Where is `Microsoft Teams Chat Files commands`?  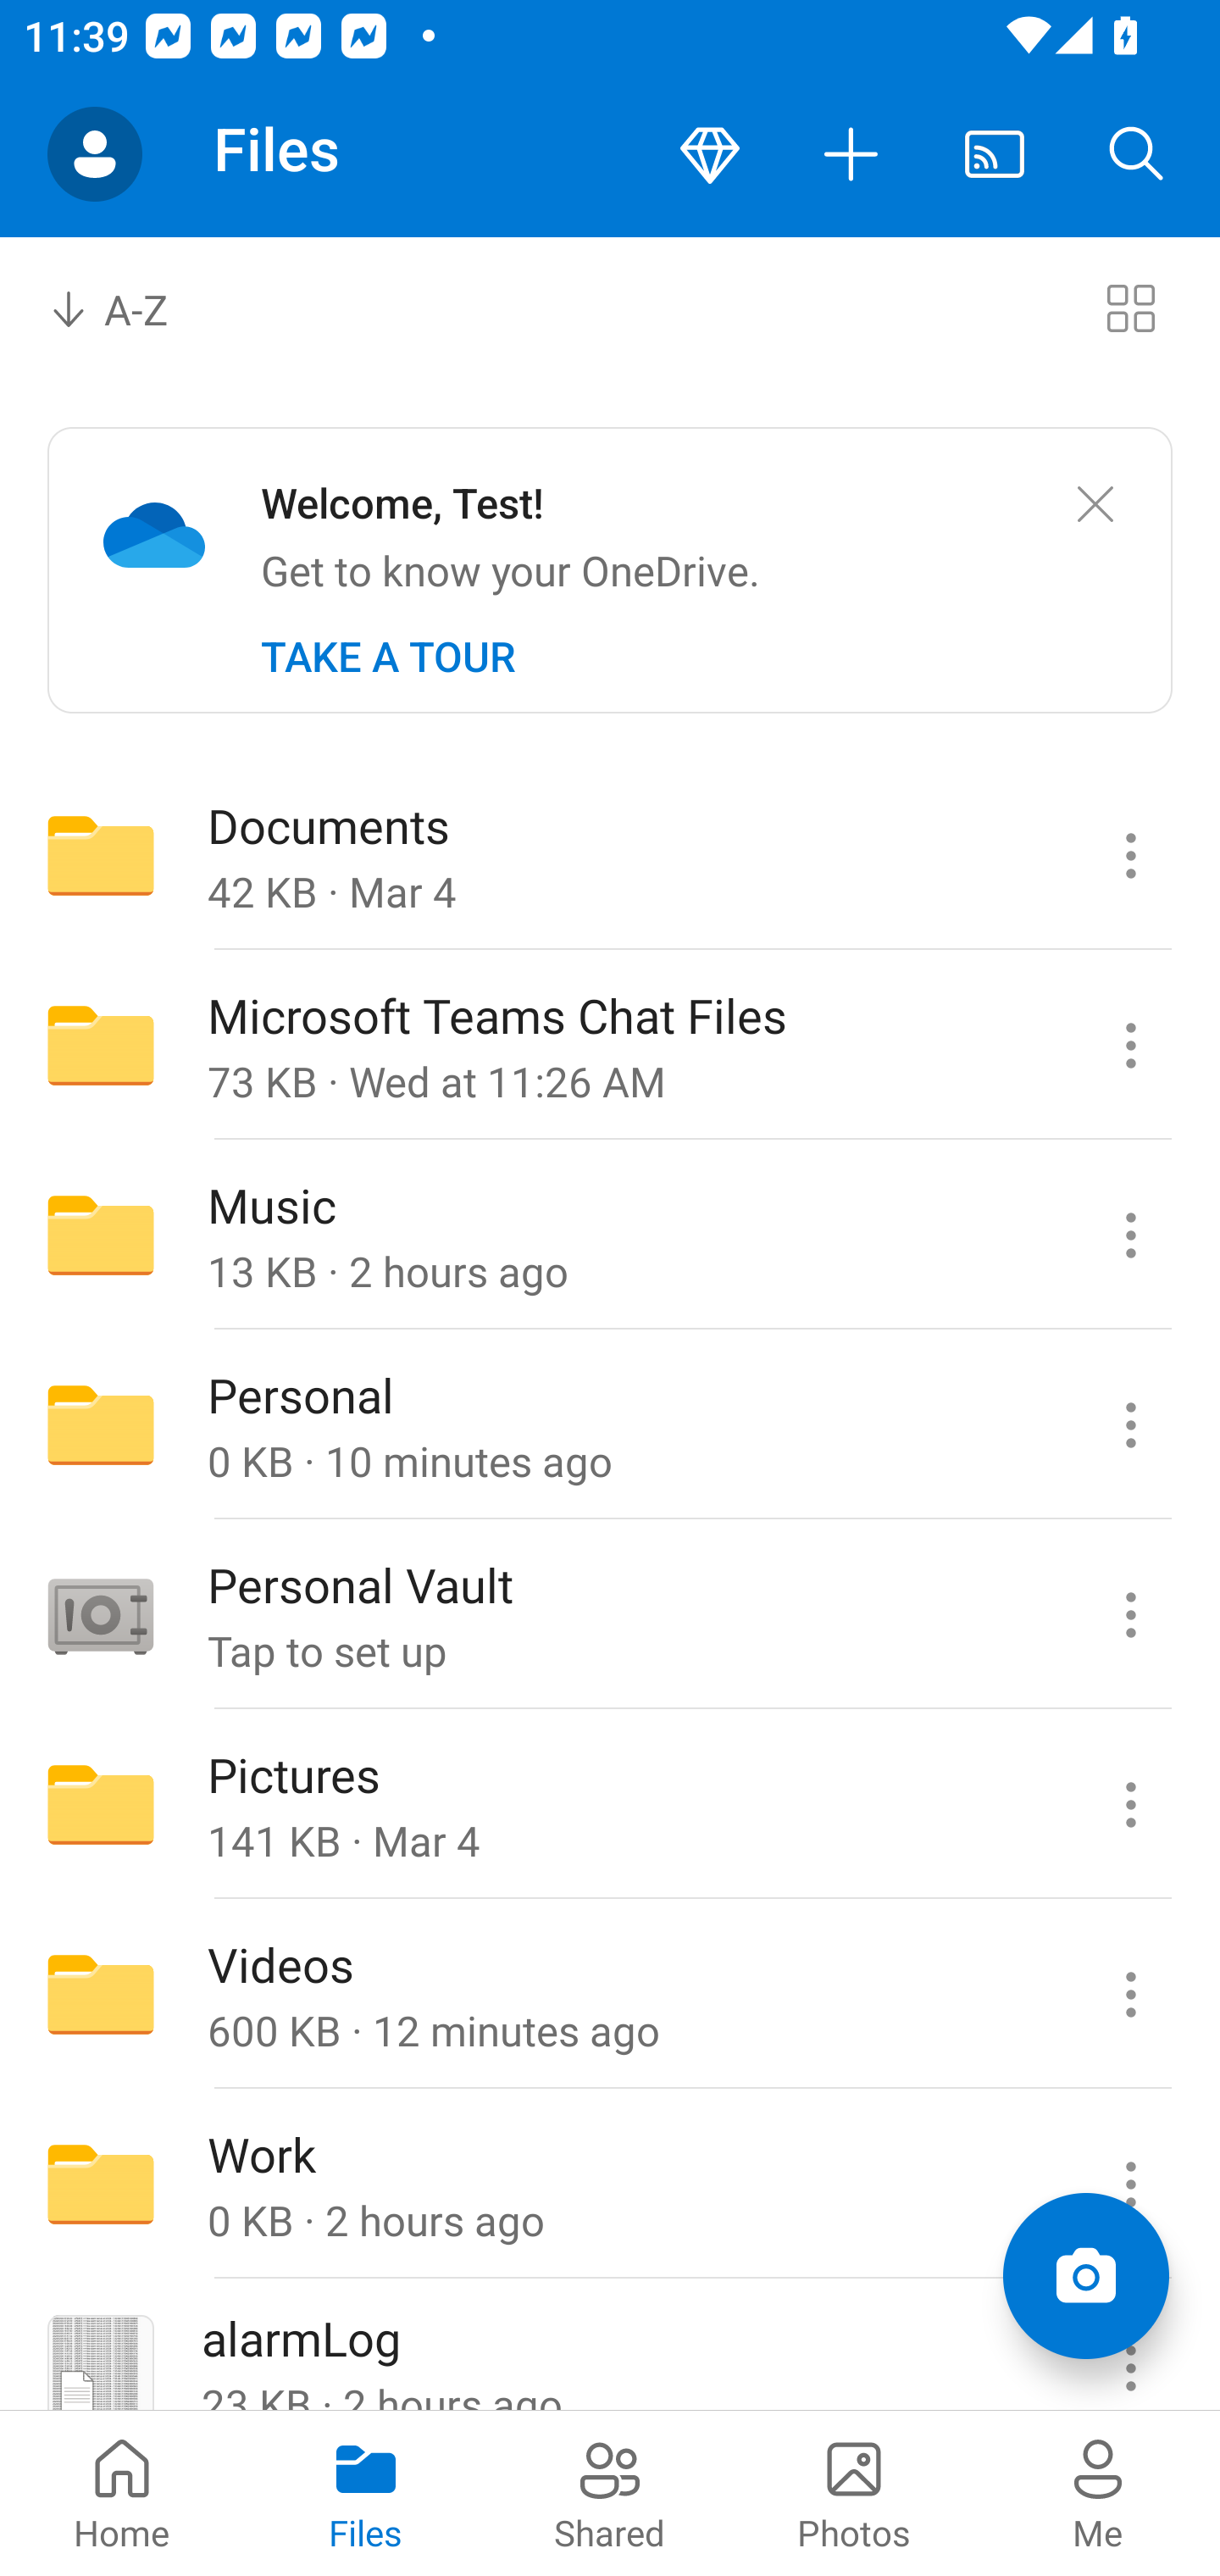 Microsoft Teams Chat Files commands is located at coordinates (1130, 1046).